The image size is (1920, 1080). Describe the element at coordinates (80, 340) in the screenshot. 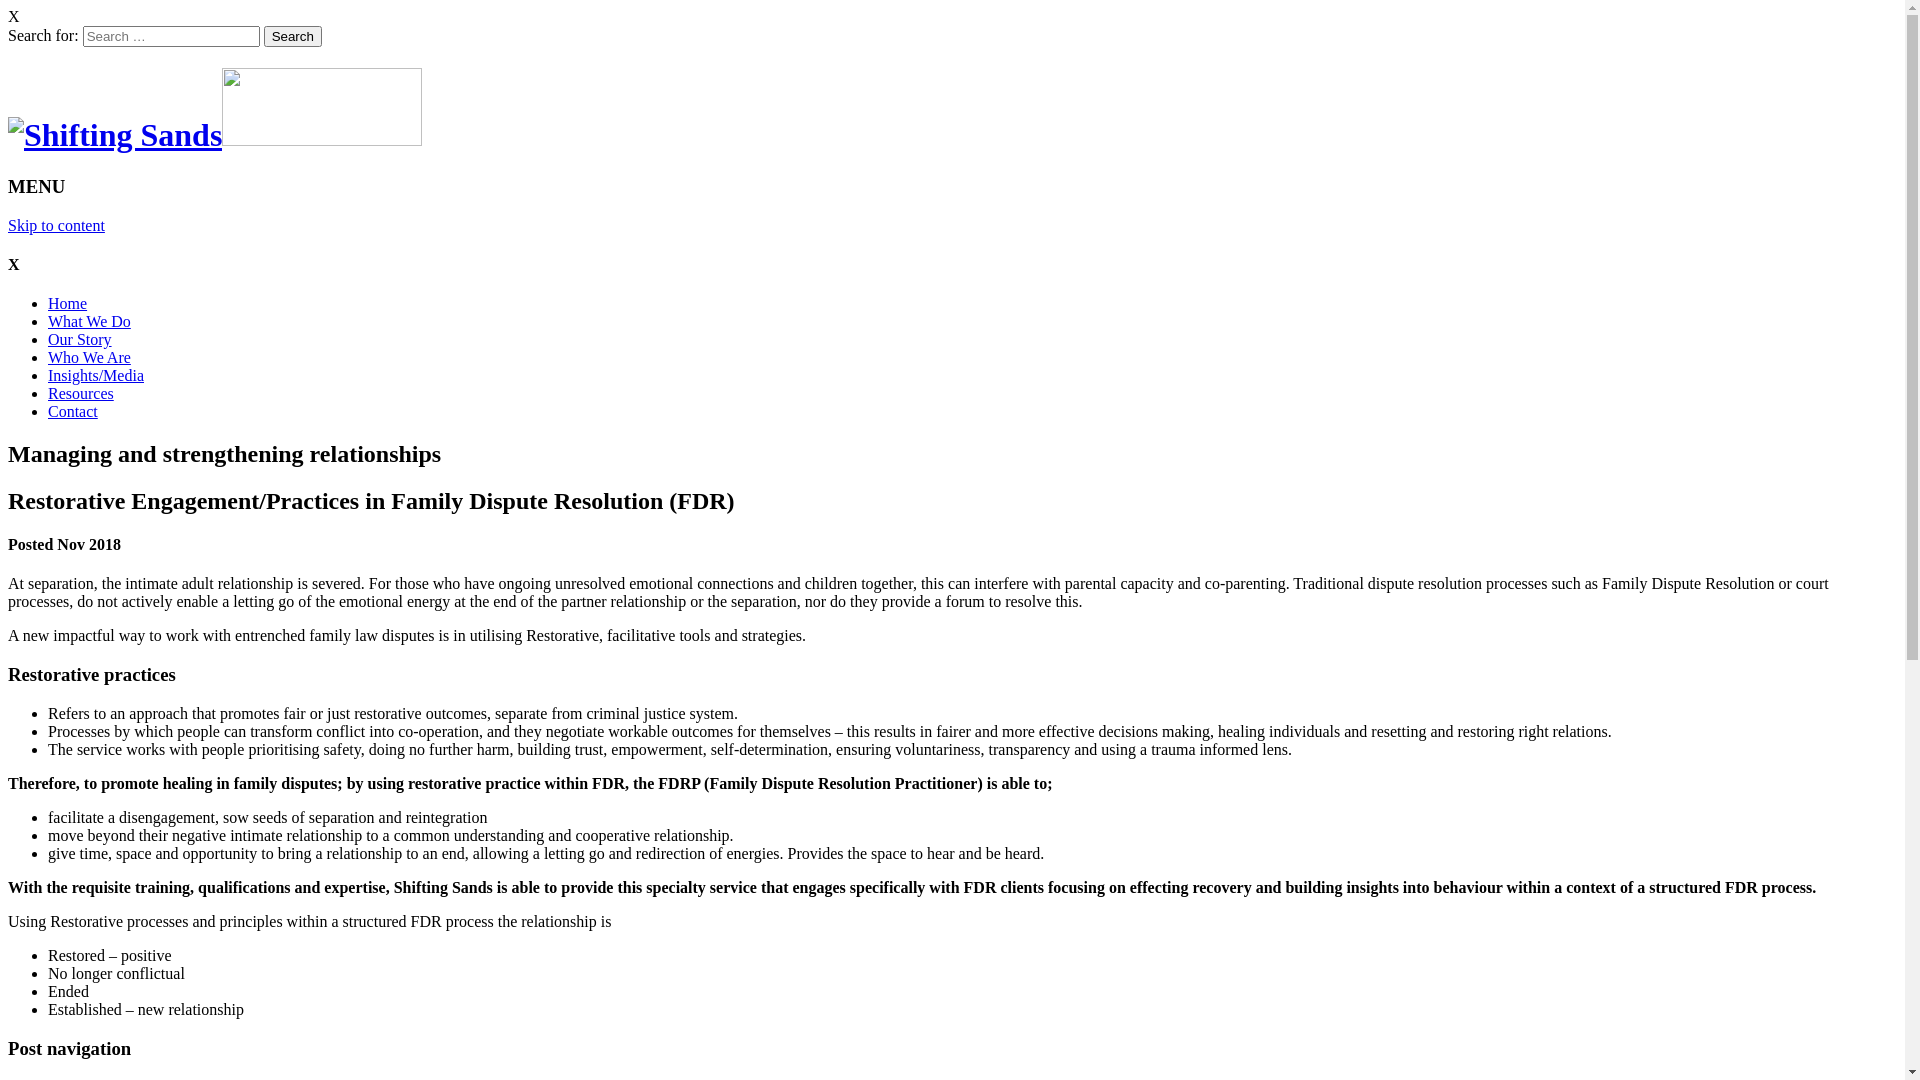

I see `Our Story` at that location.